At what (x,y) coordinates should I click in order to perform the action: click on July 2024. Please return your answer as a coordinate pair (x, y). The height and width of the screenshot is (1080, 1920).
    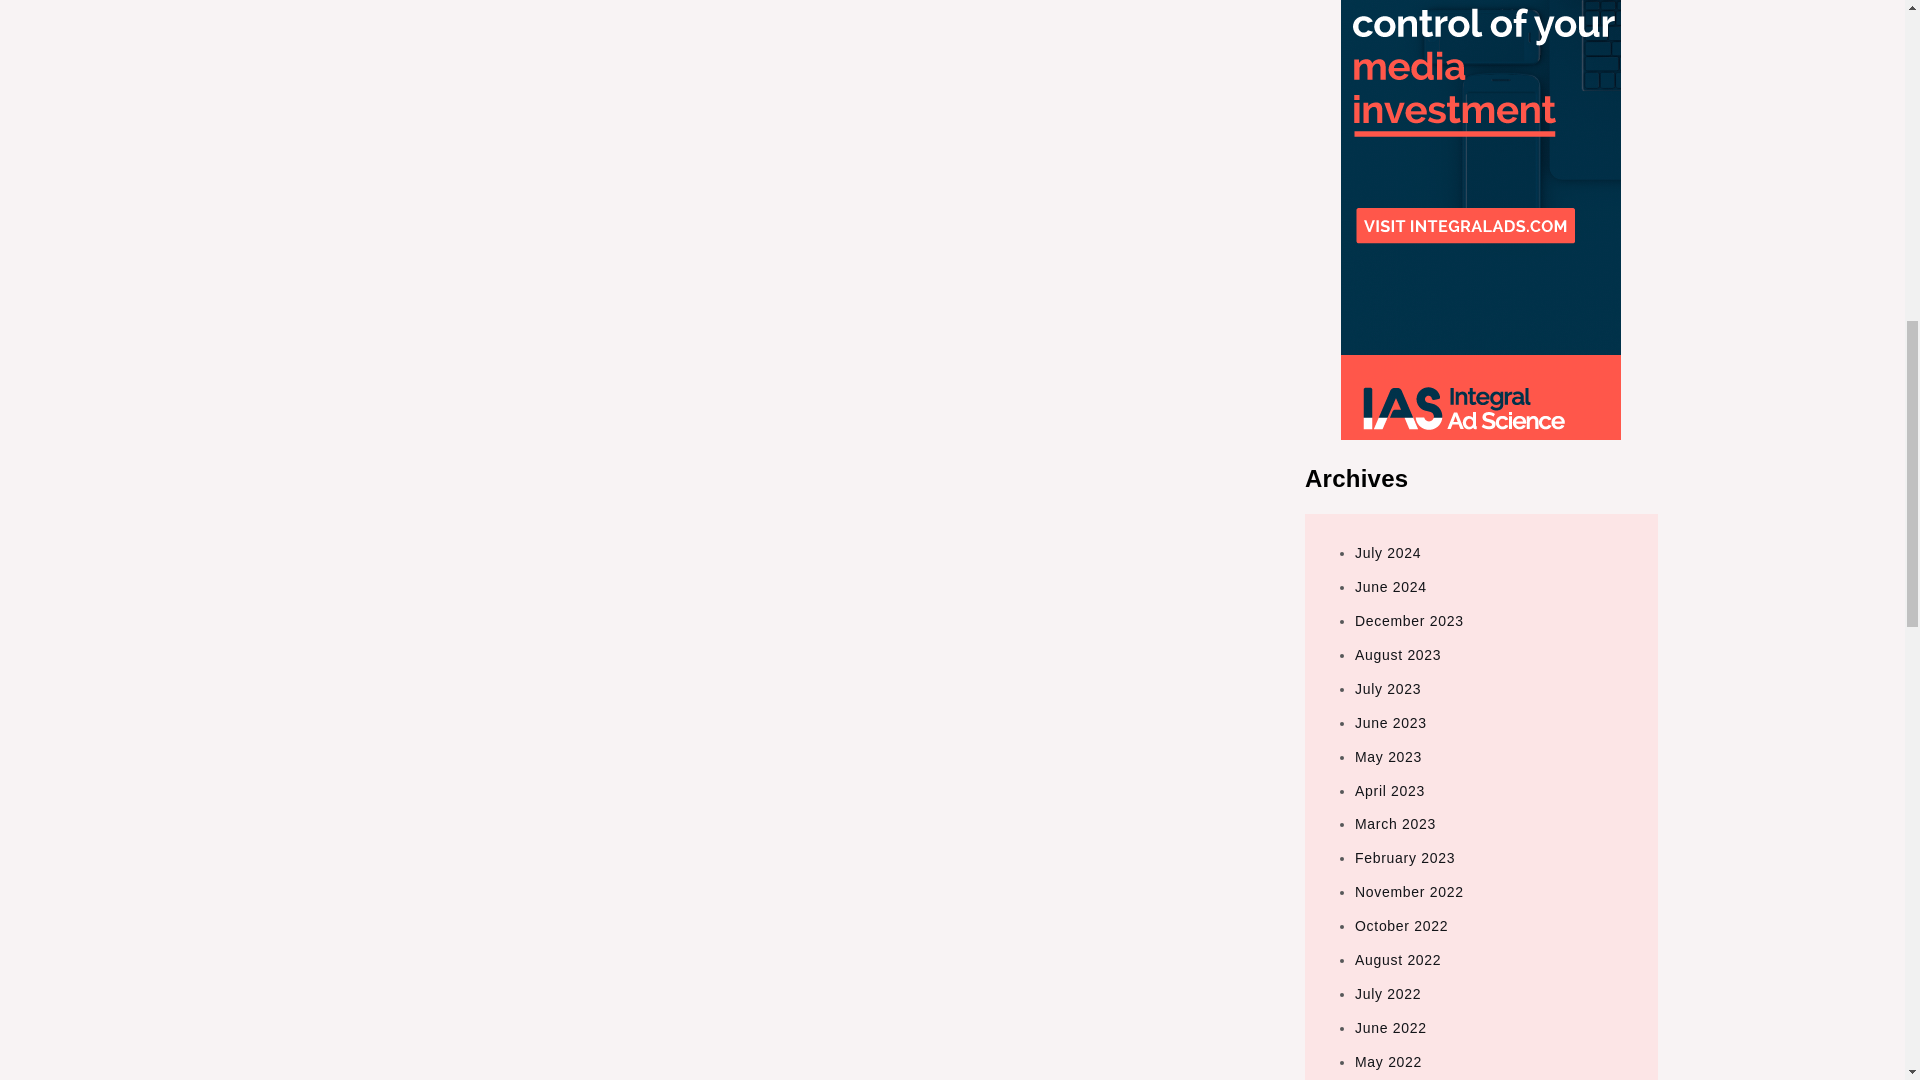
    Looking at the image, I should click on (1388, 552).